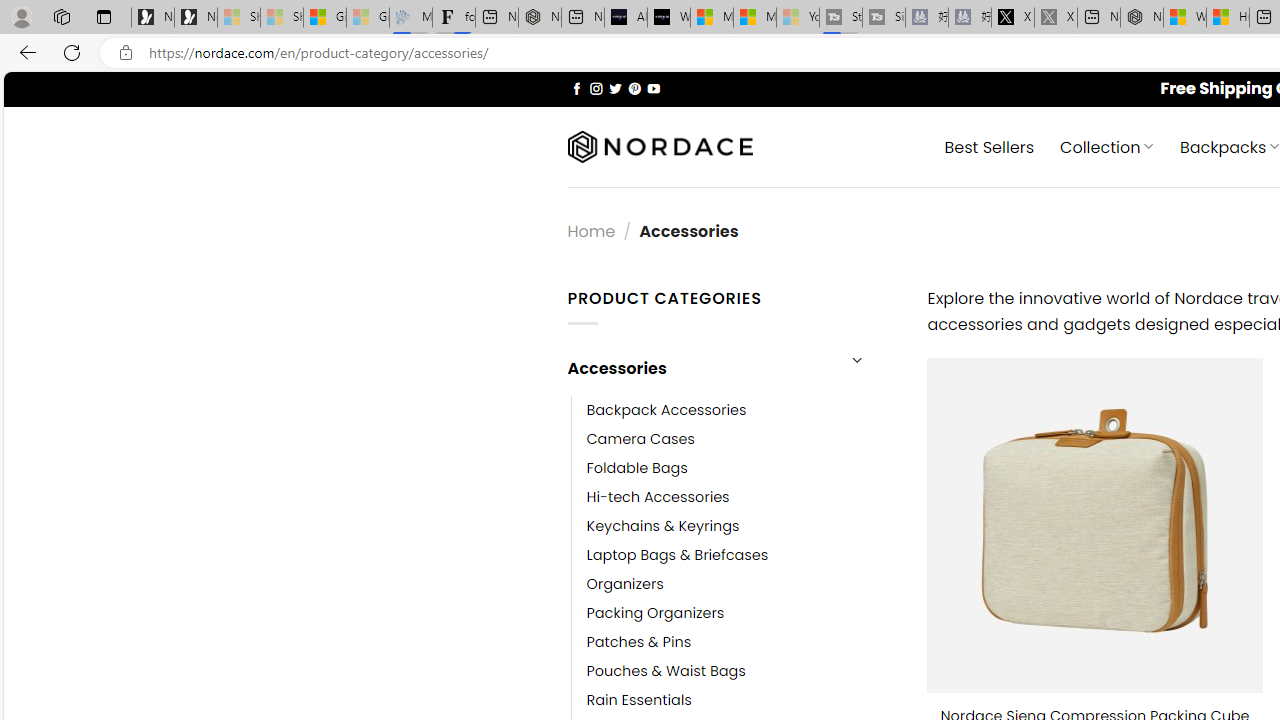 Image resolution: width=1280 pixels, height=720 pixels. I want to click on Camera Cases, so click(640, 439).